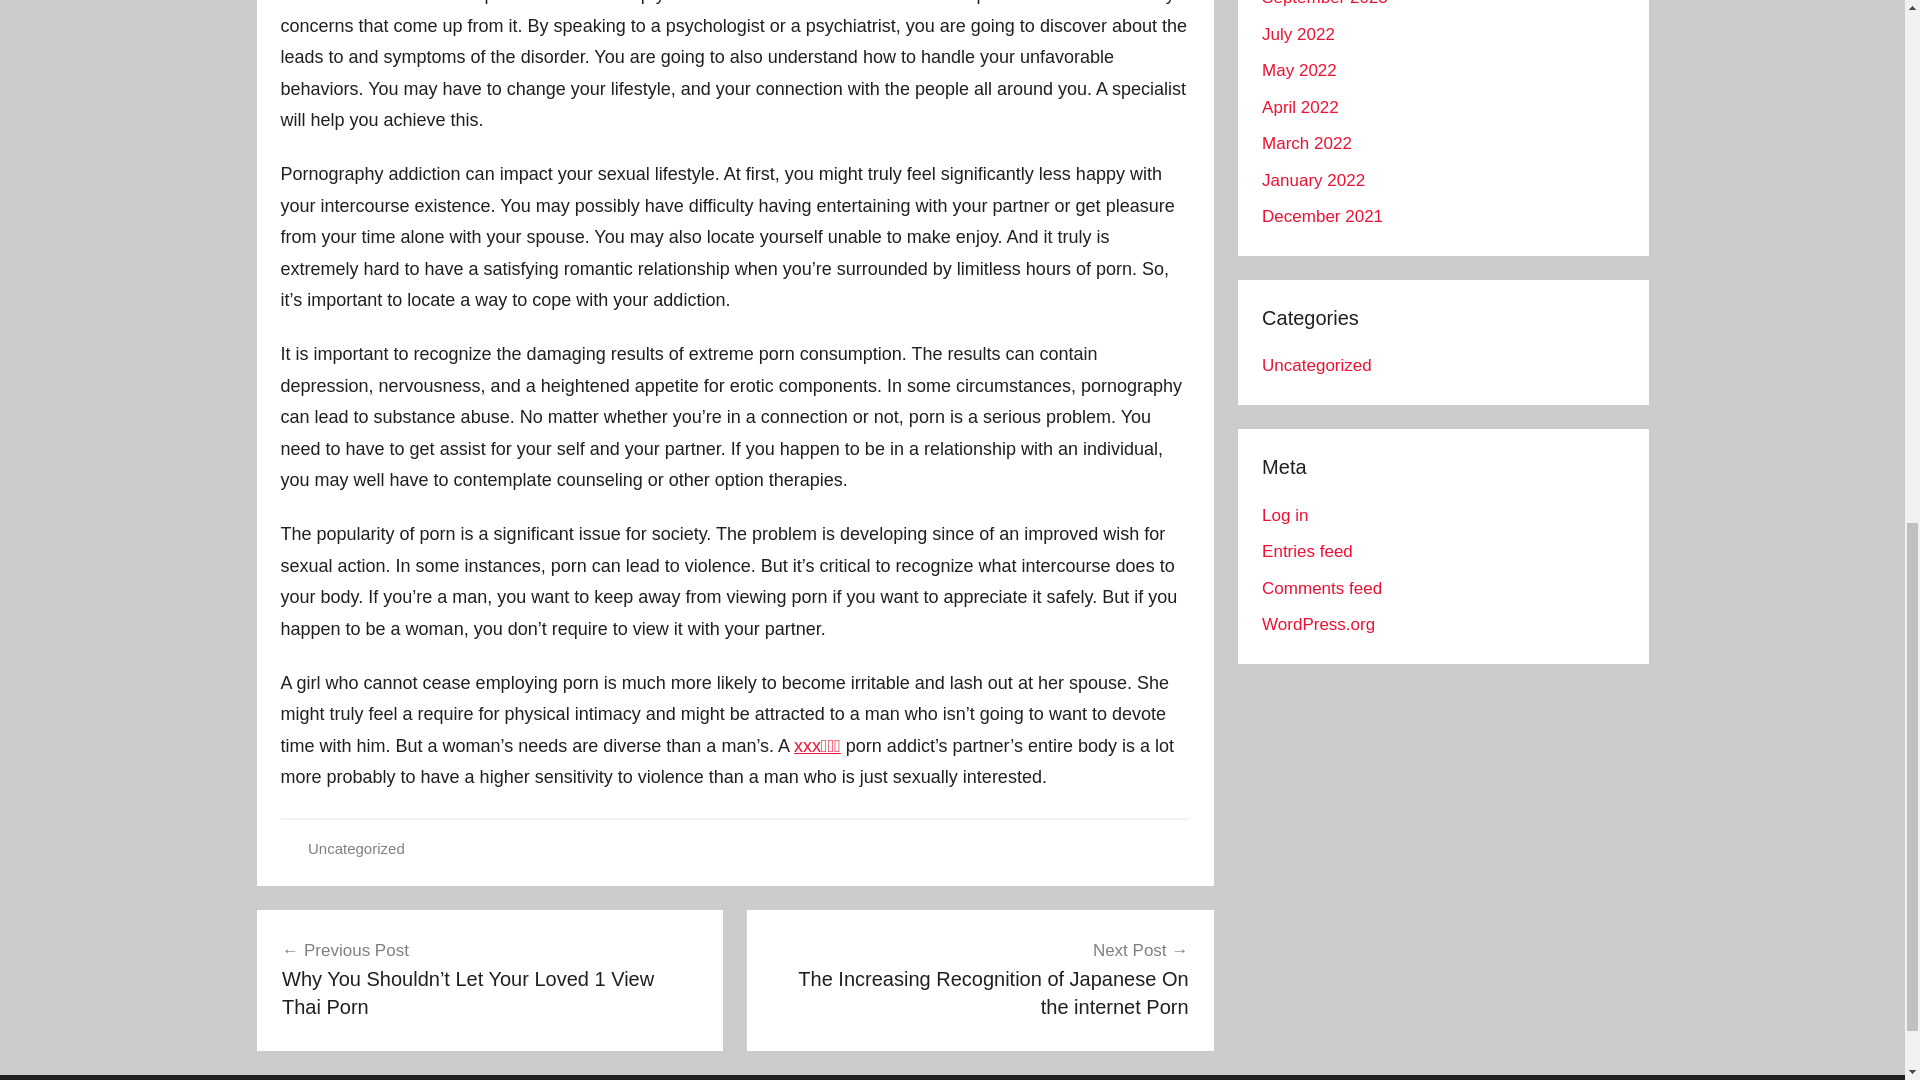 The width and height of the screenshot is (1920, 1080). I want to click on April 2022, so click(1300, 107).